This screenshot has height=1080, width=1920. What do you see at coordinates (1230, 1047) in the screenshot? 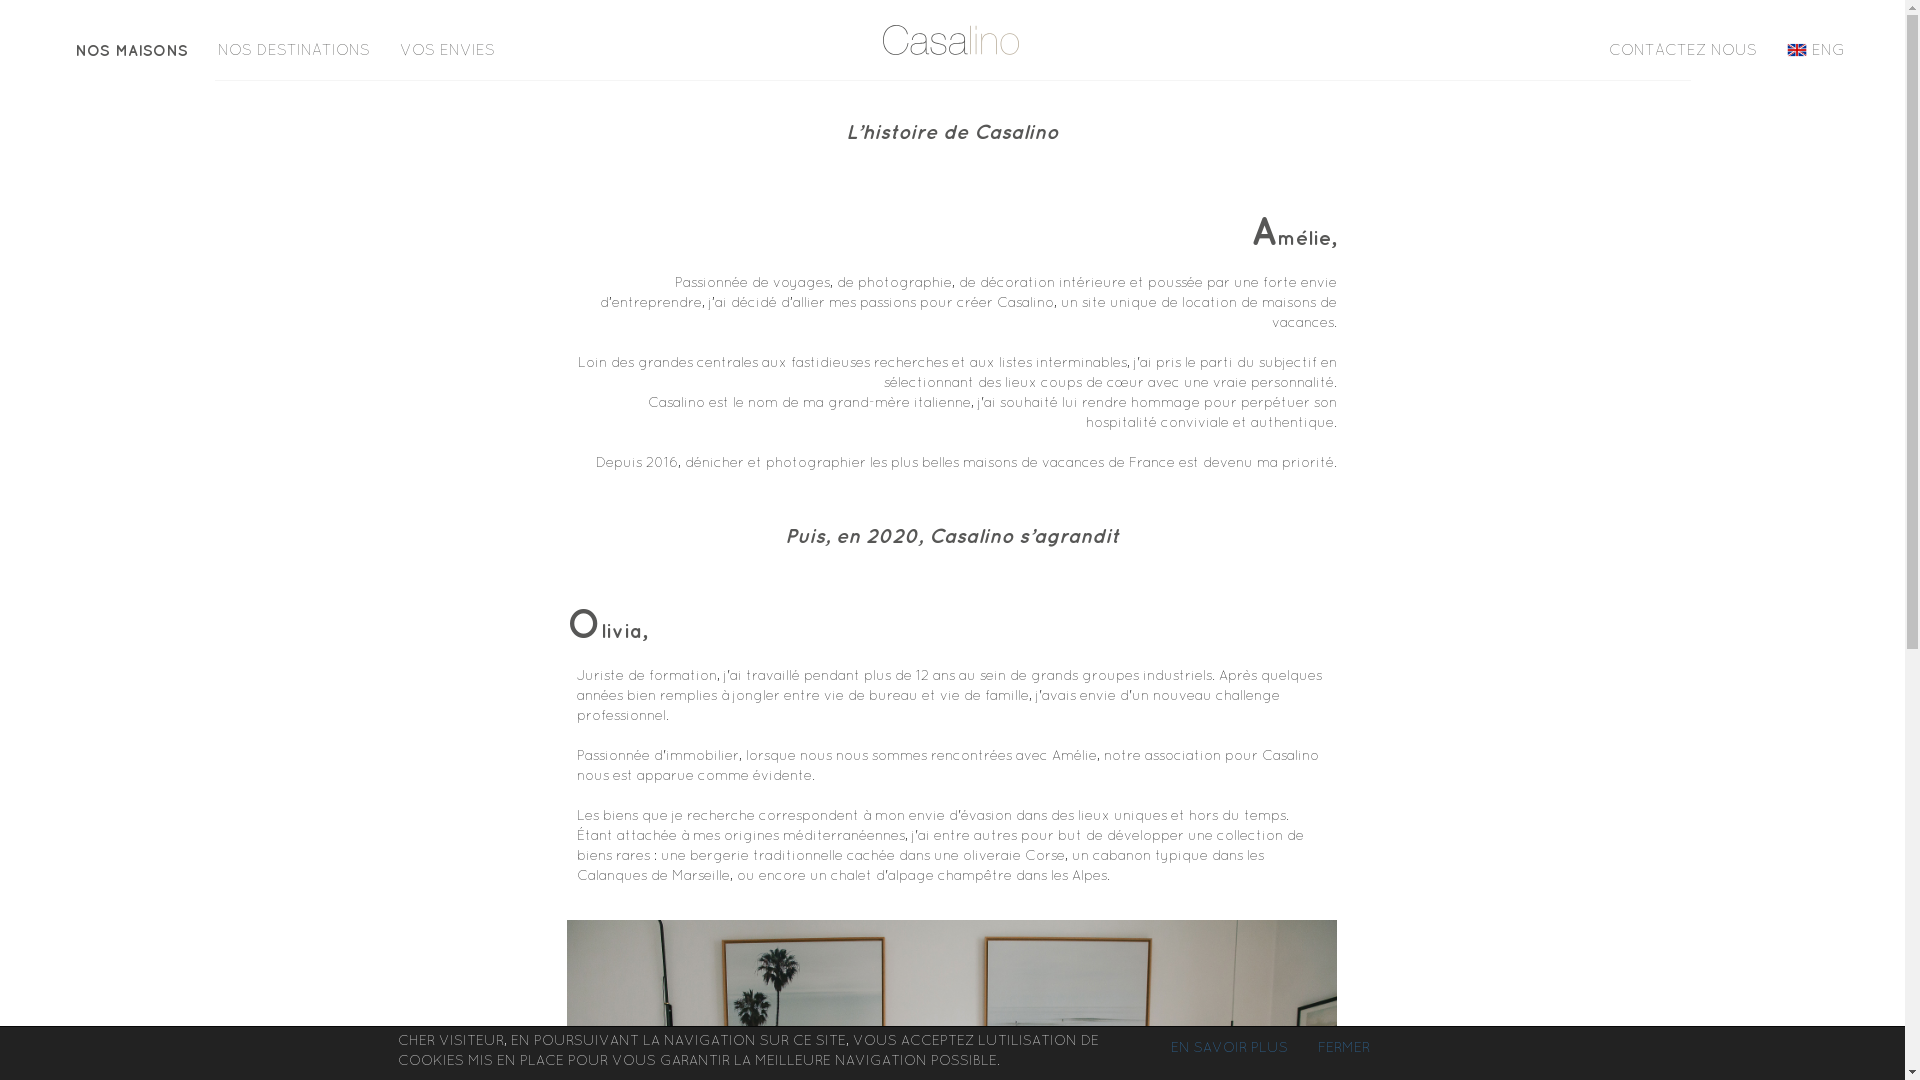
I see `EN SAVOIR PLUS` at bounding box center [1230, 1047].